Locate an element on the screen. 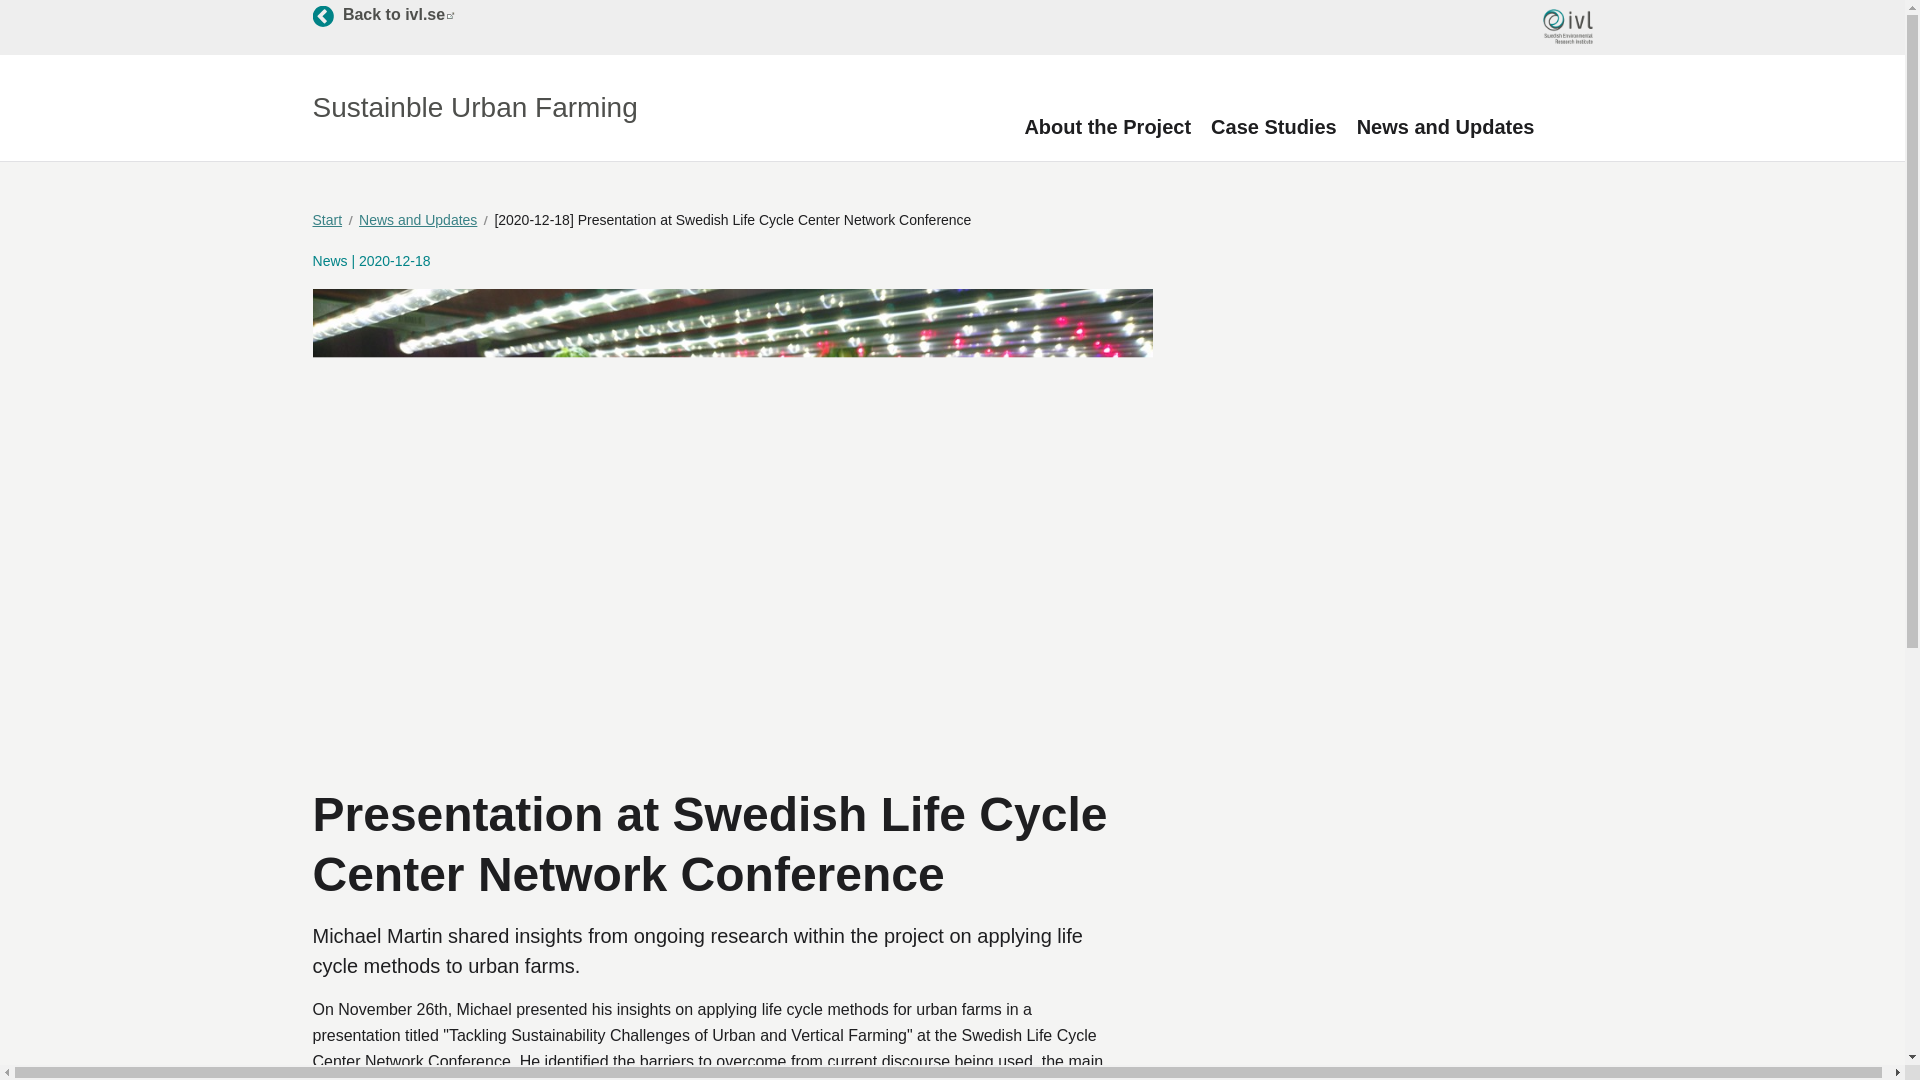  Read our cookie policy is located at coordinates (109, 948).